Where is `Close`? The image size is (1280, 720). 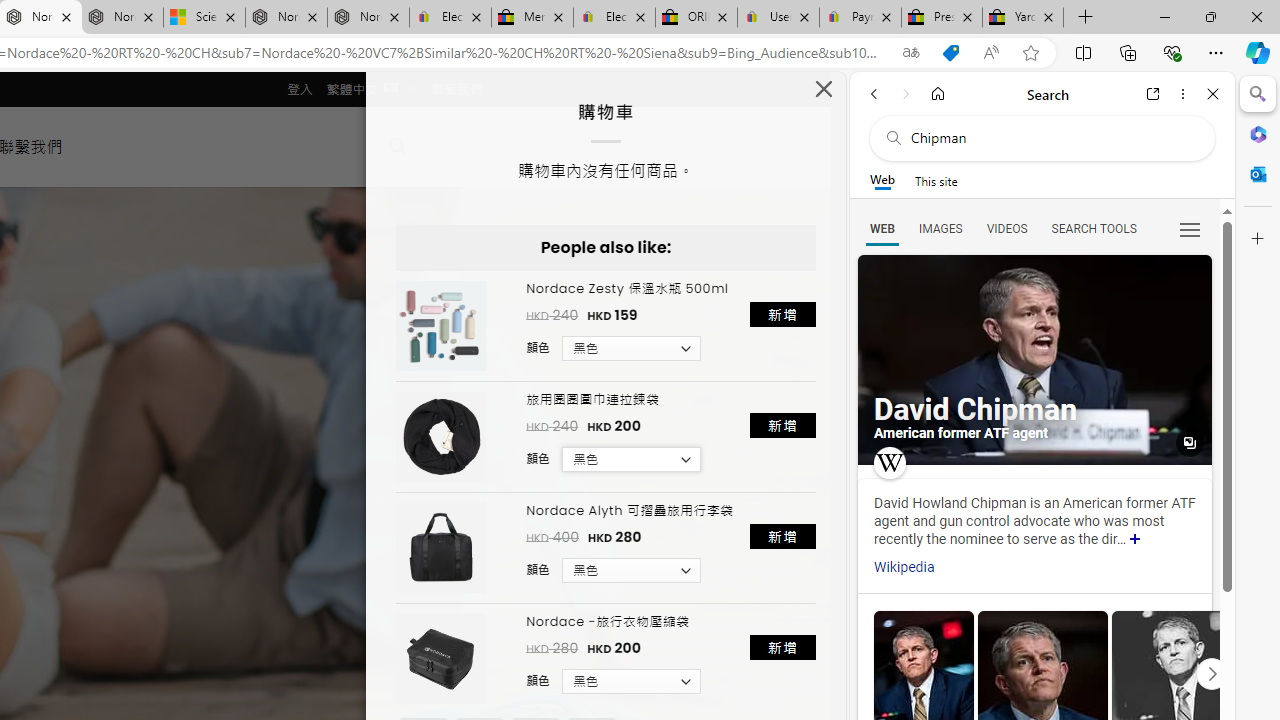 Close is located at coordinates (1213, 94).